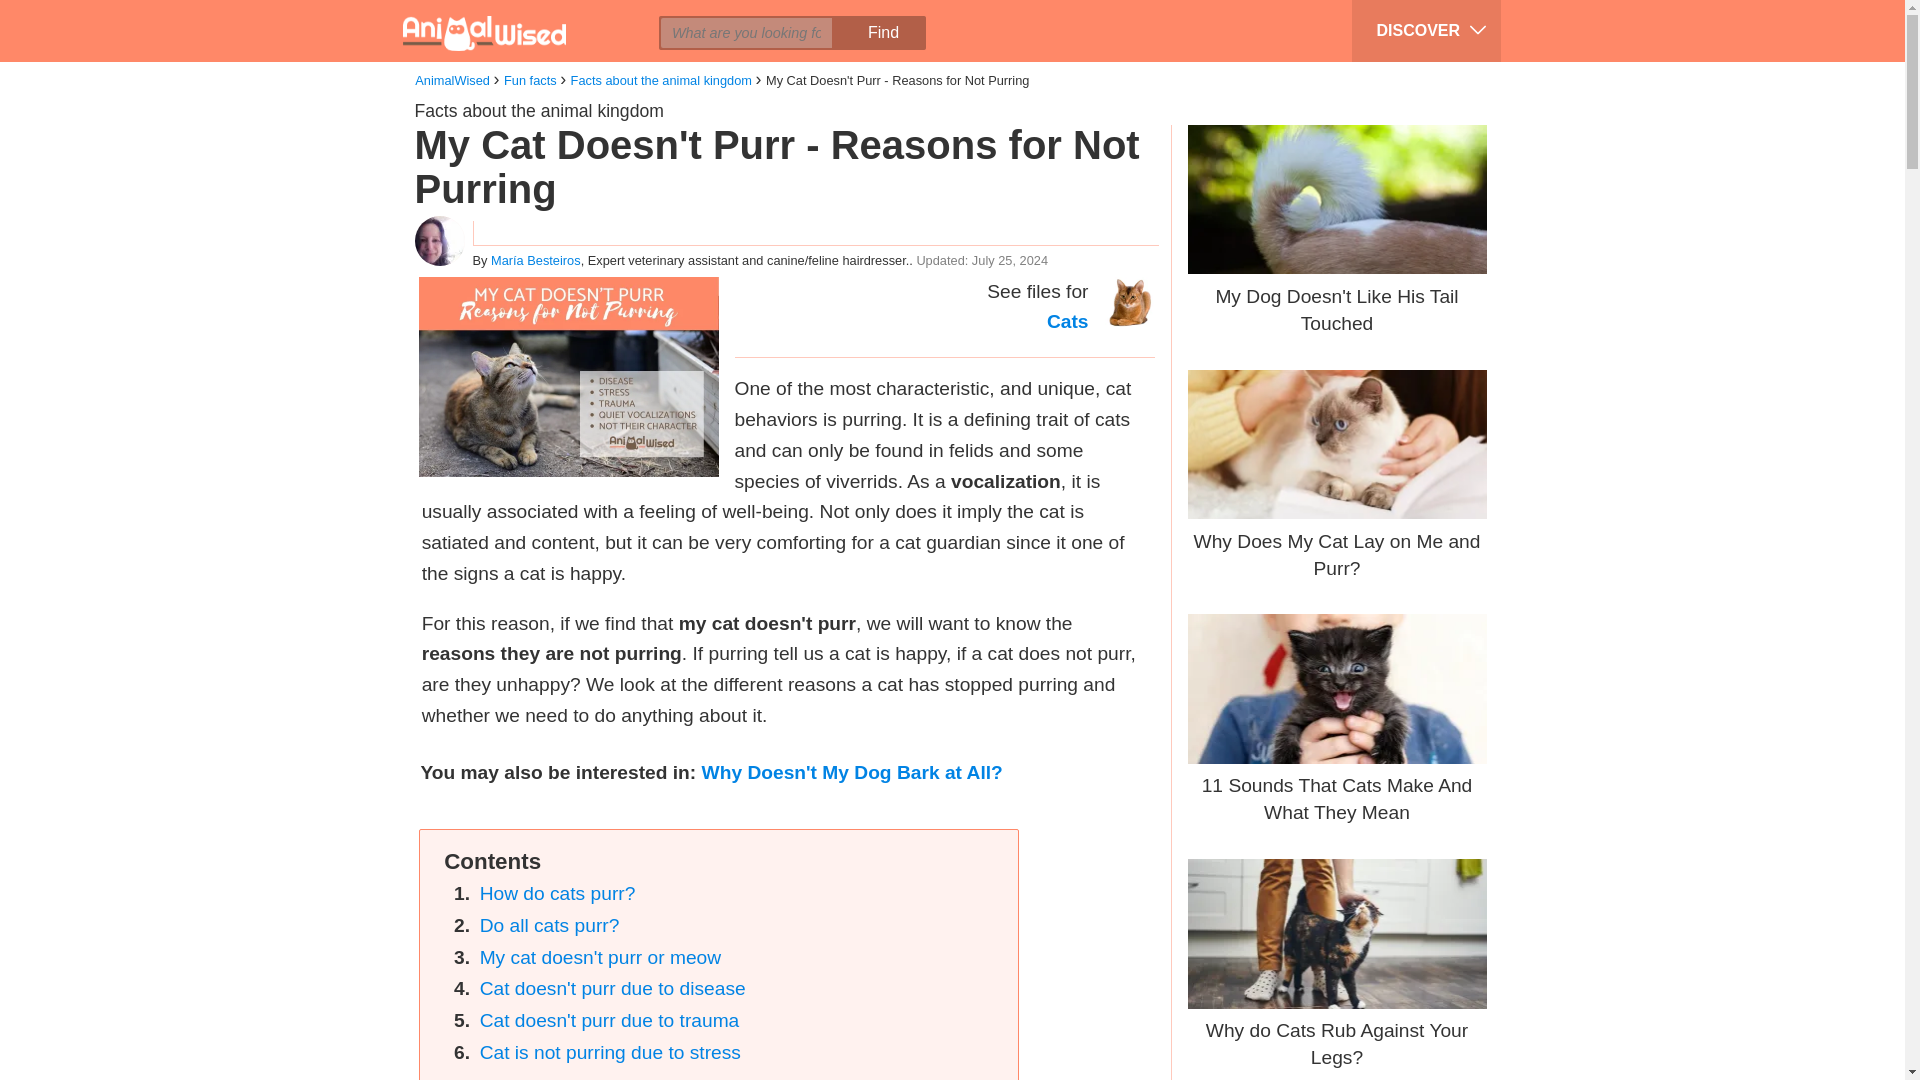 This screenshot has height=1080, width=1920. What do you see at coordinates (641, 16) in the screenshot?
I see `imprimir` at bounding box center [641, 16].